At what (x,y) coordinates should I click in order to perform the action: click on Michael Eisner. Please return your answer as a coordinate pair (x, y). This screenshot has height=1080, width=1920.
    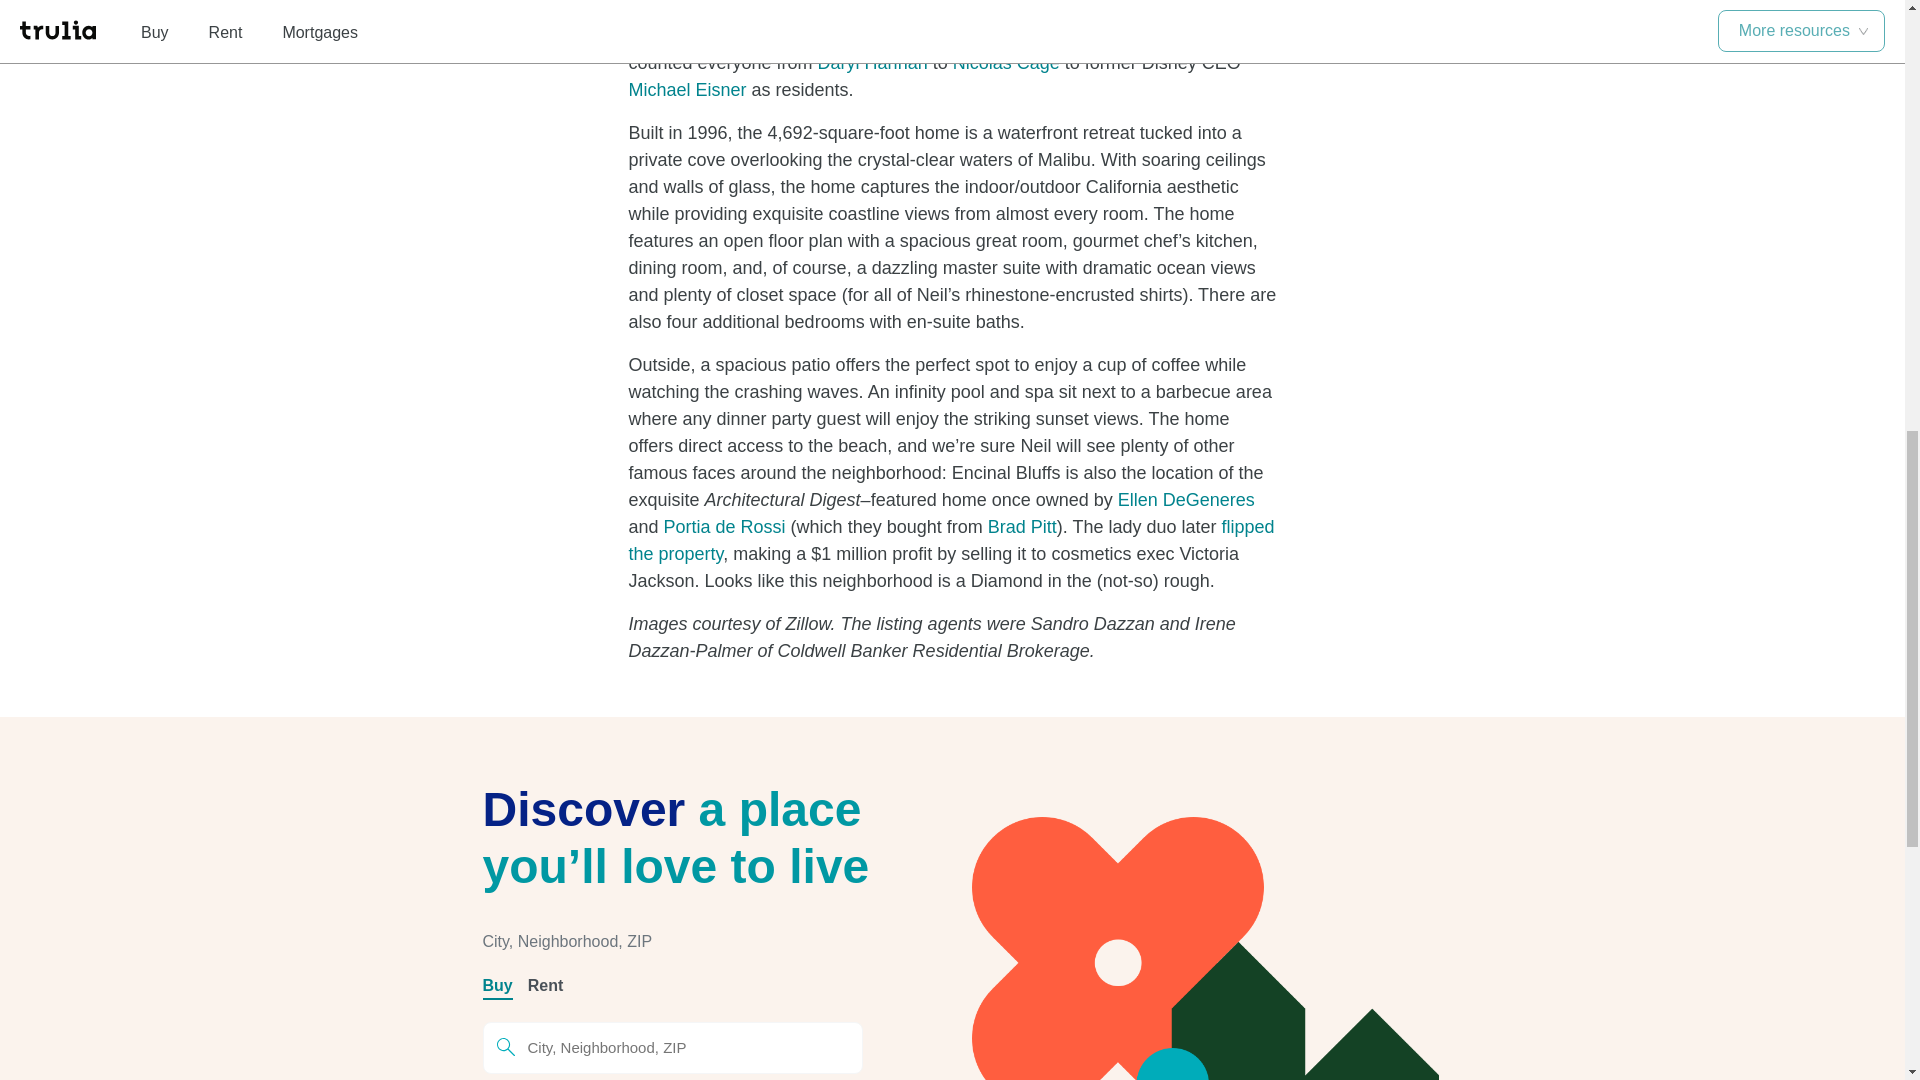
    Looking at the image, I should click on (686, 90).